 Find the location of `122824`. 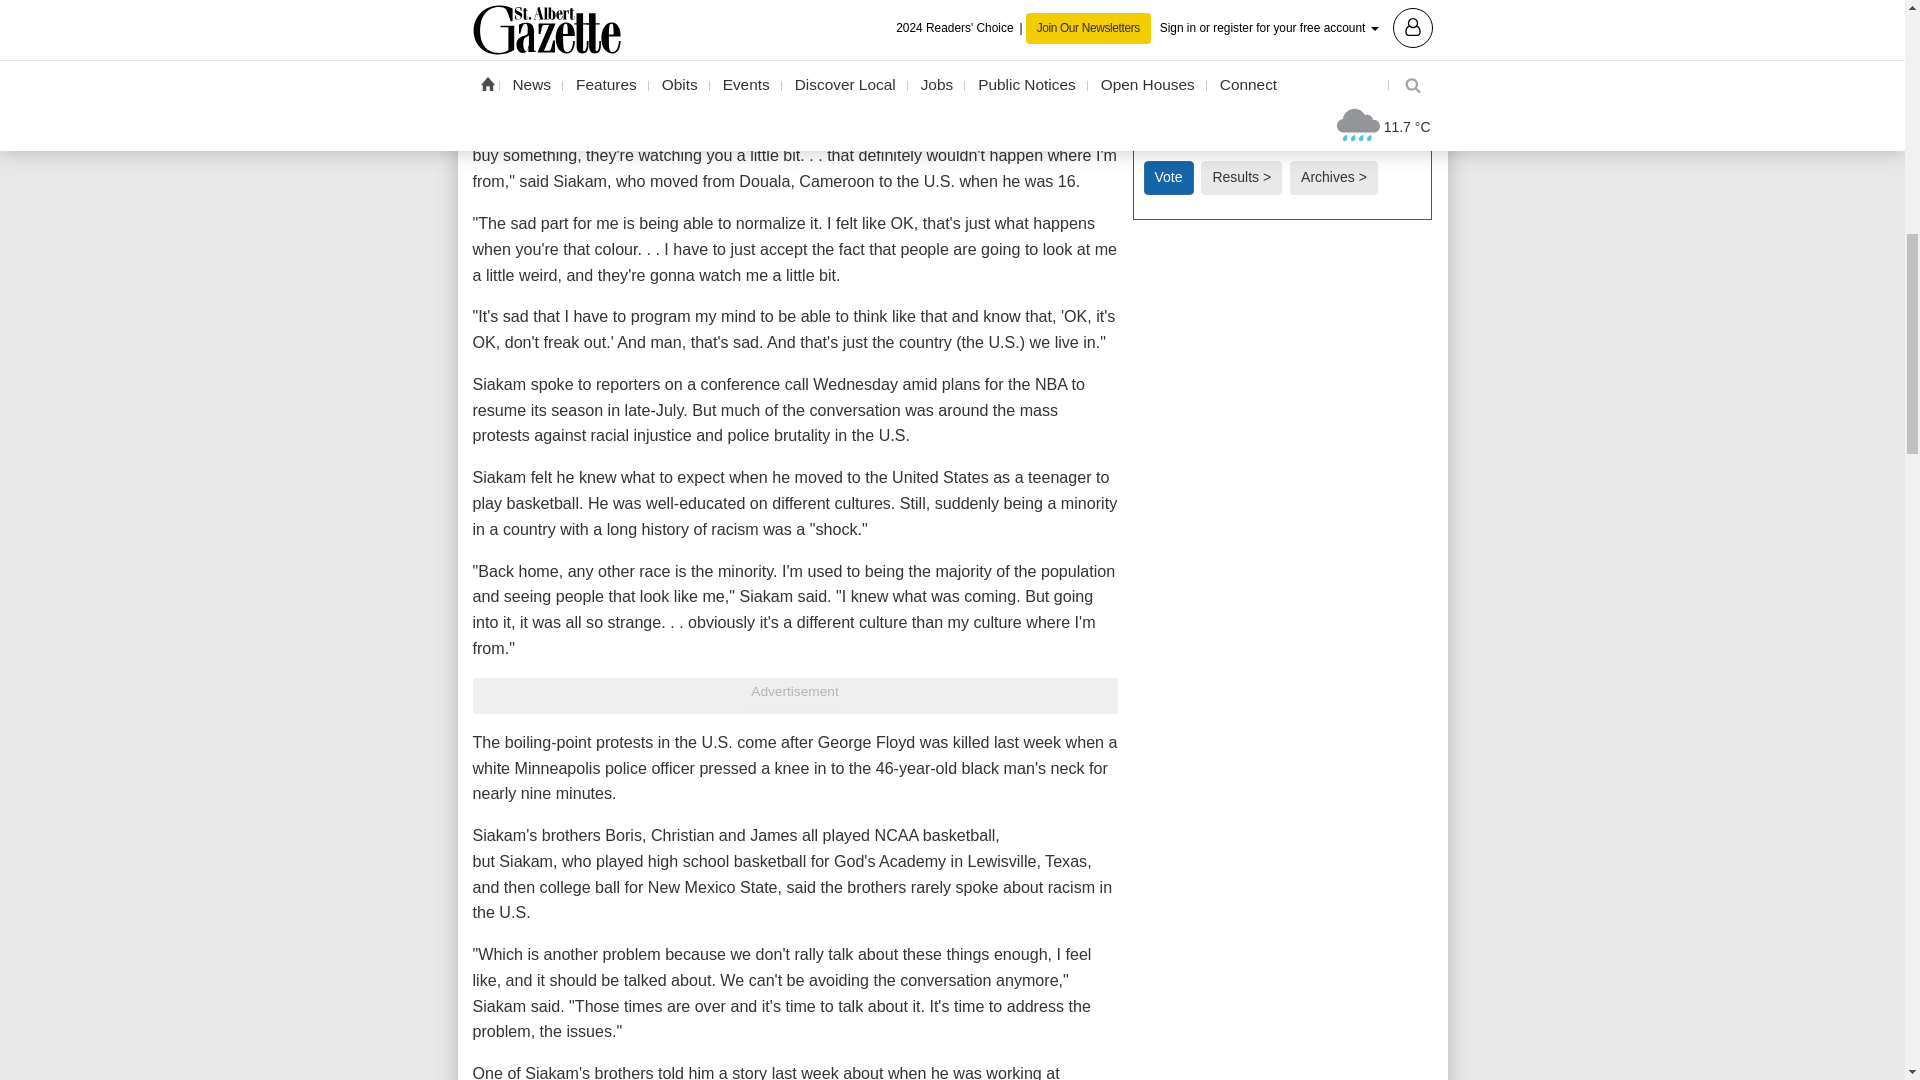

122824 is located at coordinates (1150, 24).